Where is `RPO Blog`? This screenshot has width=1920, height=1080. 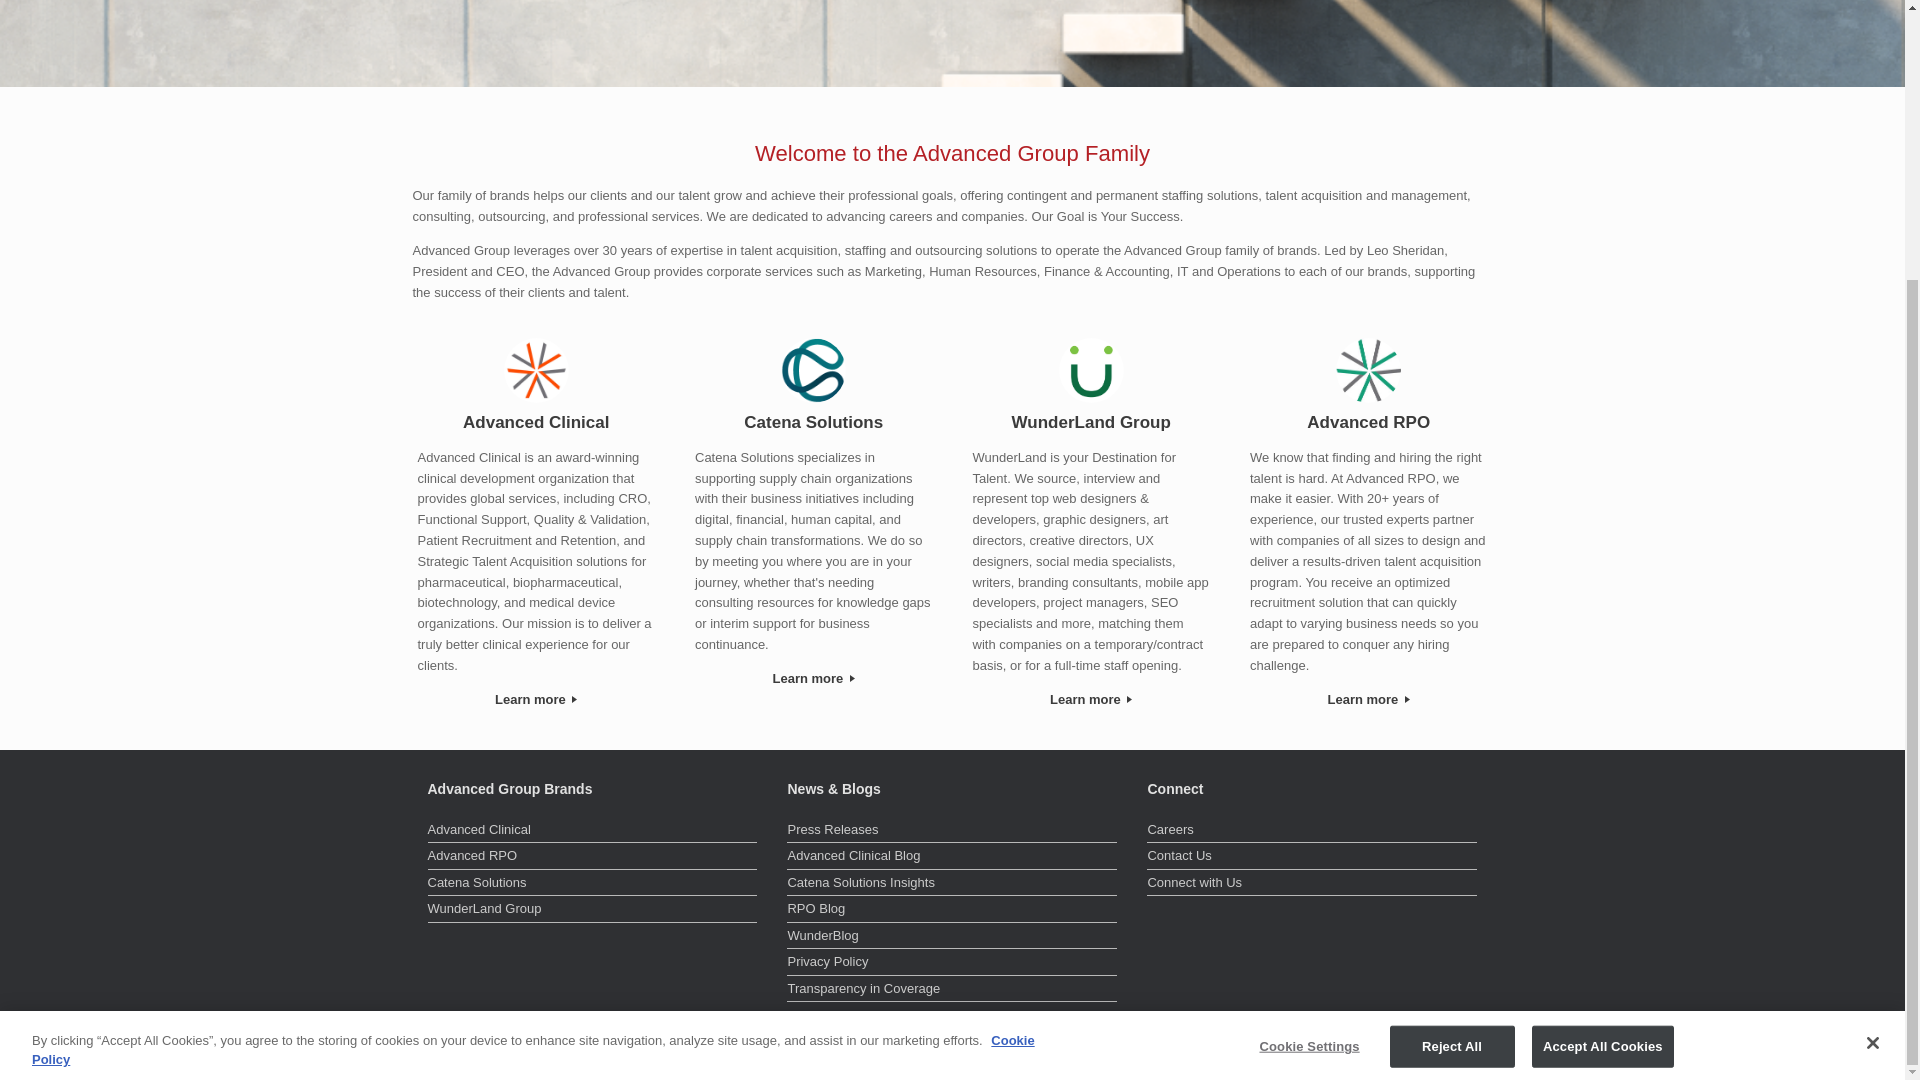 RPO Blog is located at coordinates (952, 910).